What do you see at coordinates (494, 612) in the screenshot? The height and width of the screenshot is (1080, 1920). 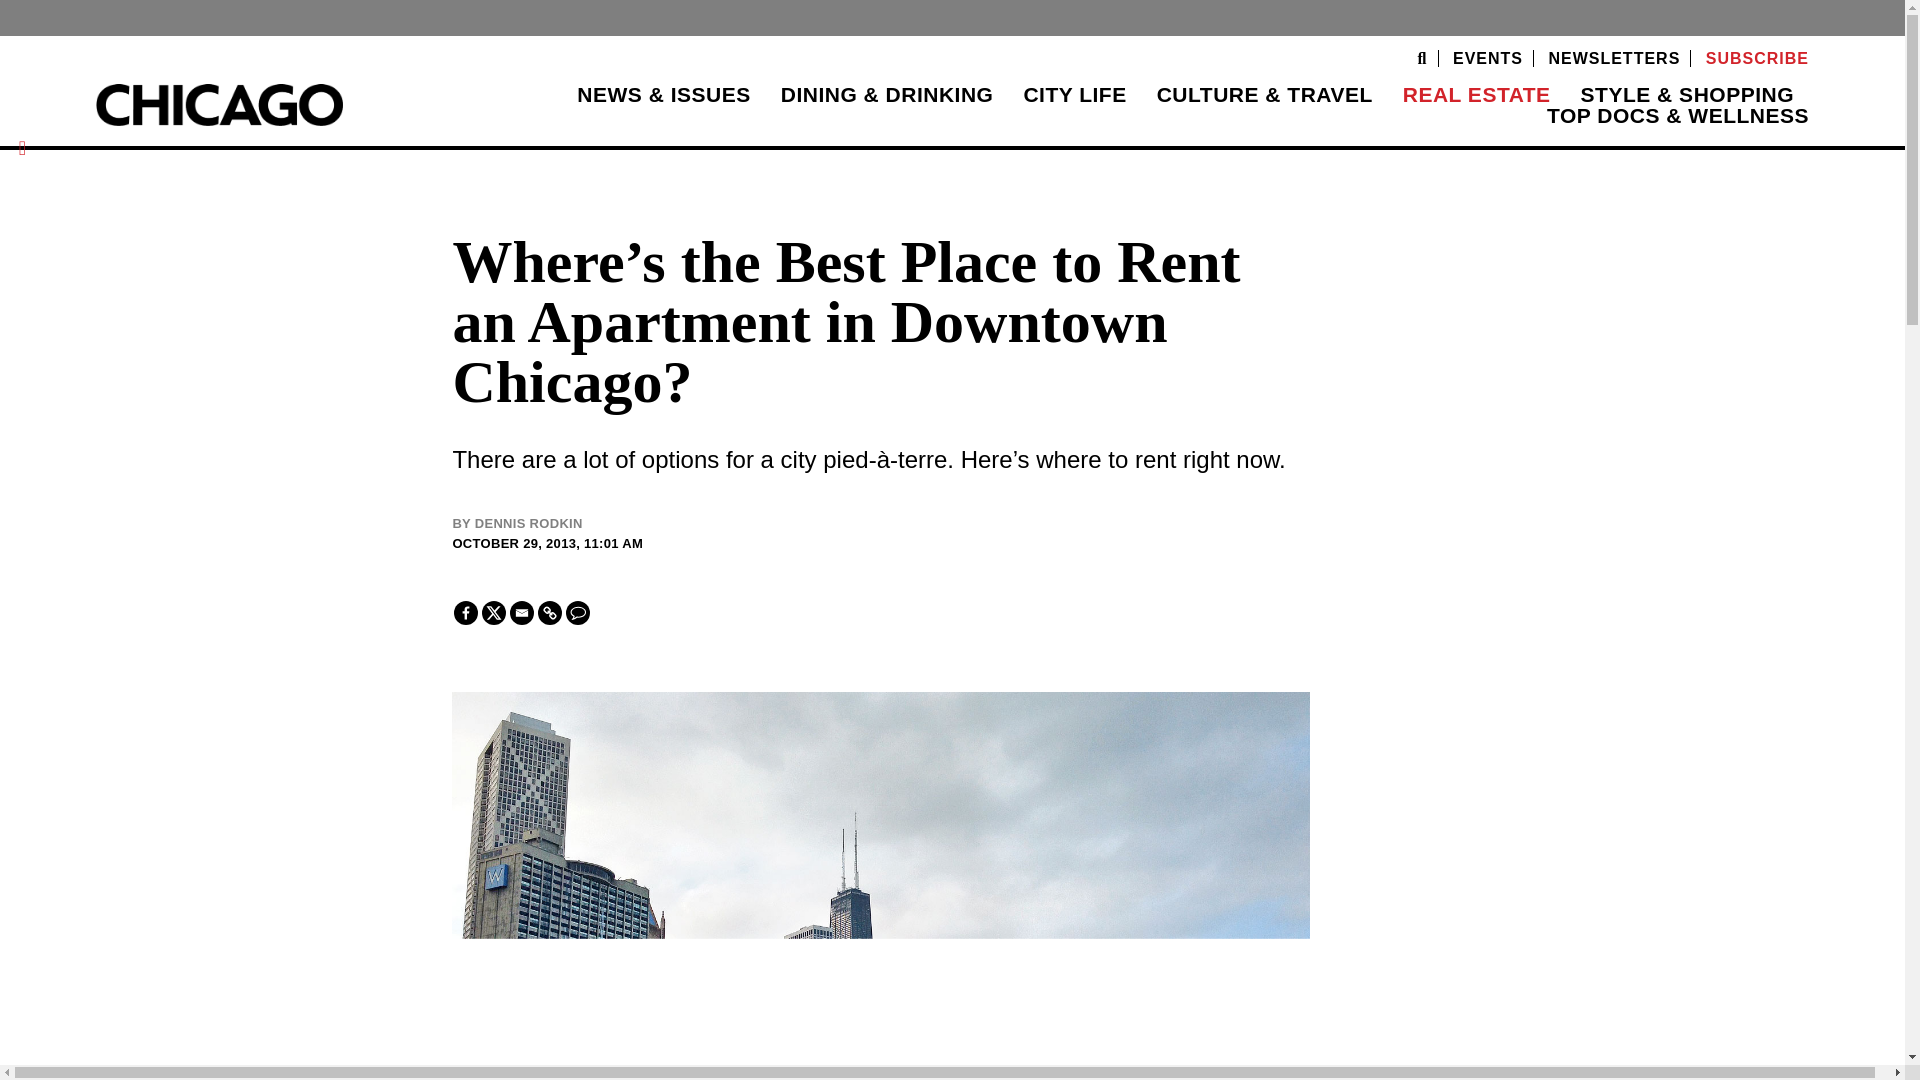 I see `X` at bounding box center [494, 612].